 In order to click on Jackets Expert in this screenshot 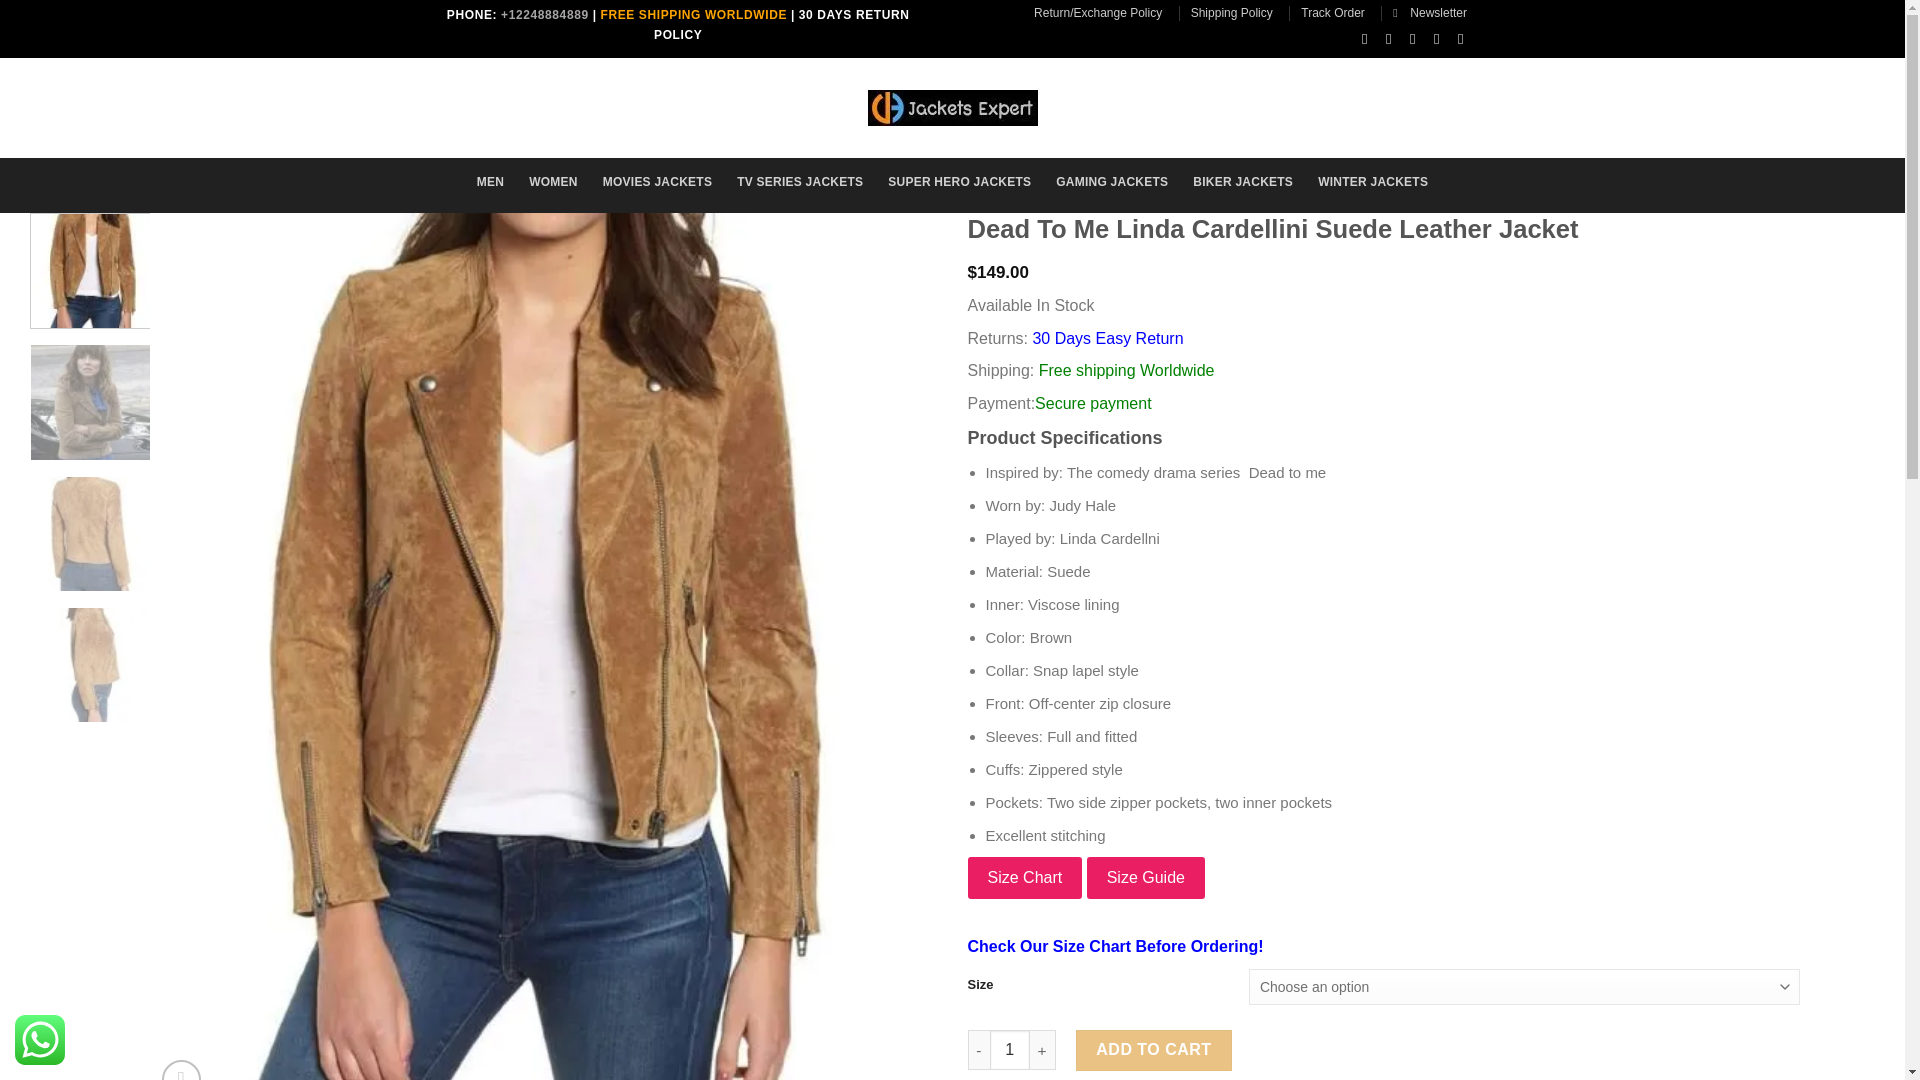, I will do `click(952, 108)`.